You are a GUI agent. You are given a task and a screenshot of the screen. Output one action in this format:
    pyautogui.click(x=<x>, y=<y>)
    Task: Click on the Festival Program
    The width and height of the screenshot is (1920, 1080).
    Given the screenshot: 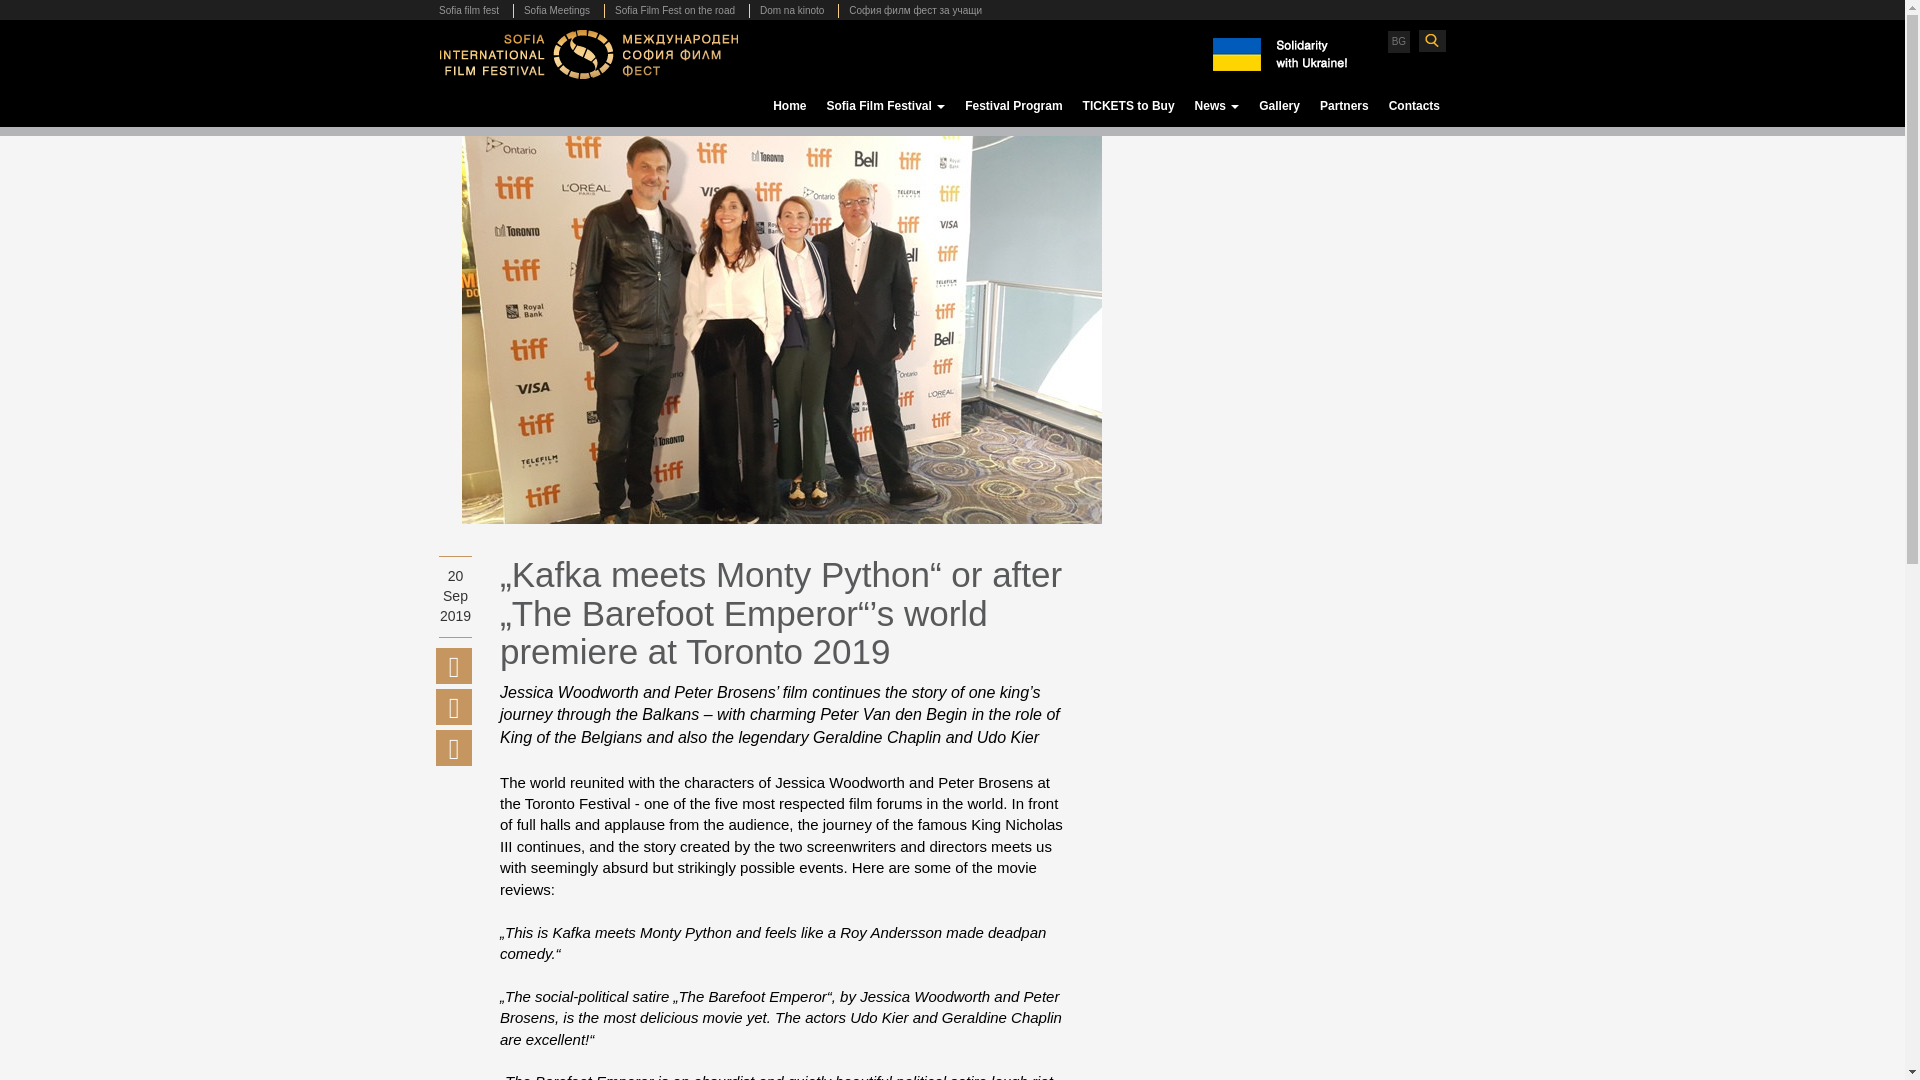 What is the action you would take?
    pyautogui.click(x=1012, y=106)
    